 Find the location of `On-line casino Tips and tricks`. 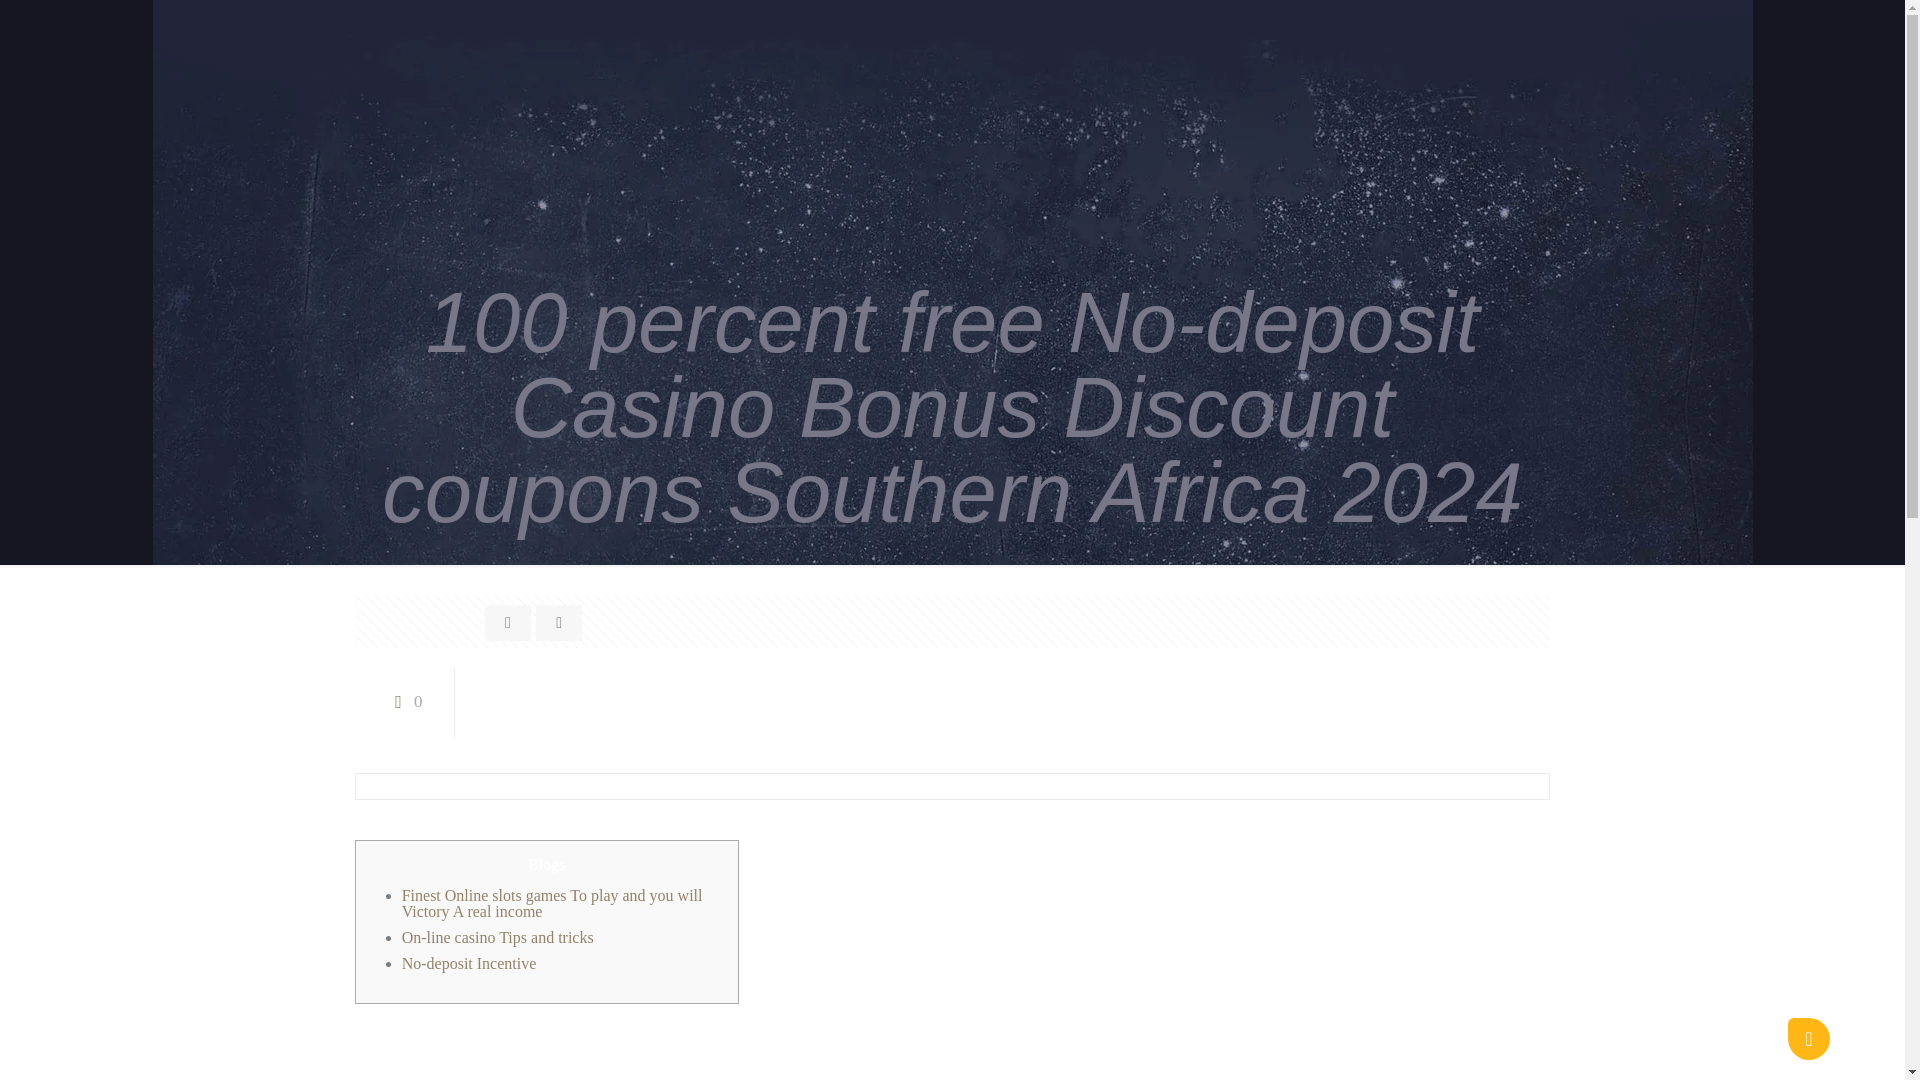

On-line casino Tips and tricks is located at coordinates (497, 937).